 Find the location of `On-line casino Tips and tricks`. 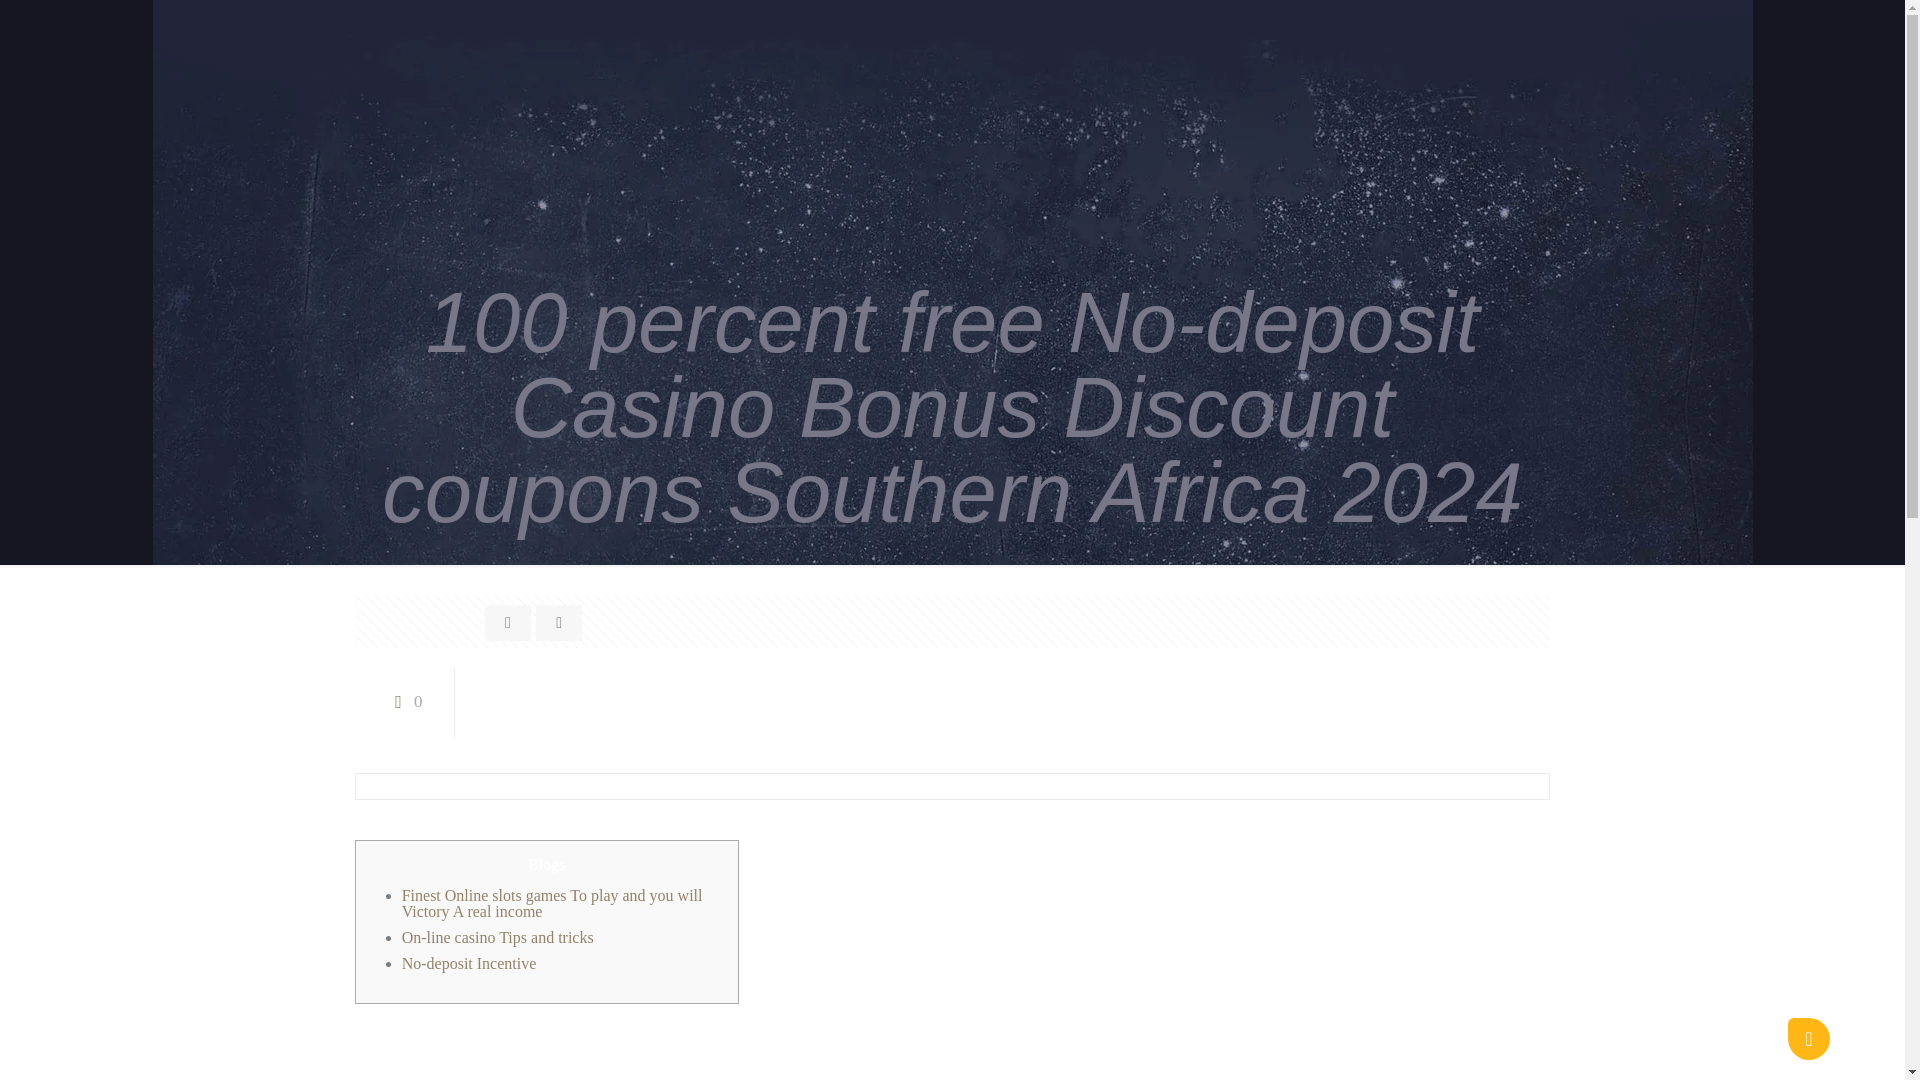

On-line casino Tips and tricks is located at coordinates (497, 937).